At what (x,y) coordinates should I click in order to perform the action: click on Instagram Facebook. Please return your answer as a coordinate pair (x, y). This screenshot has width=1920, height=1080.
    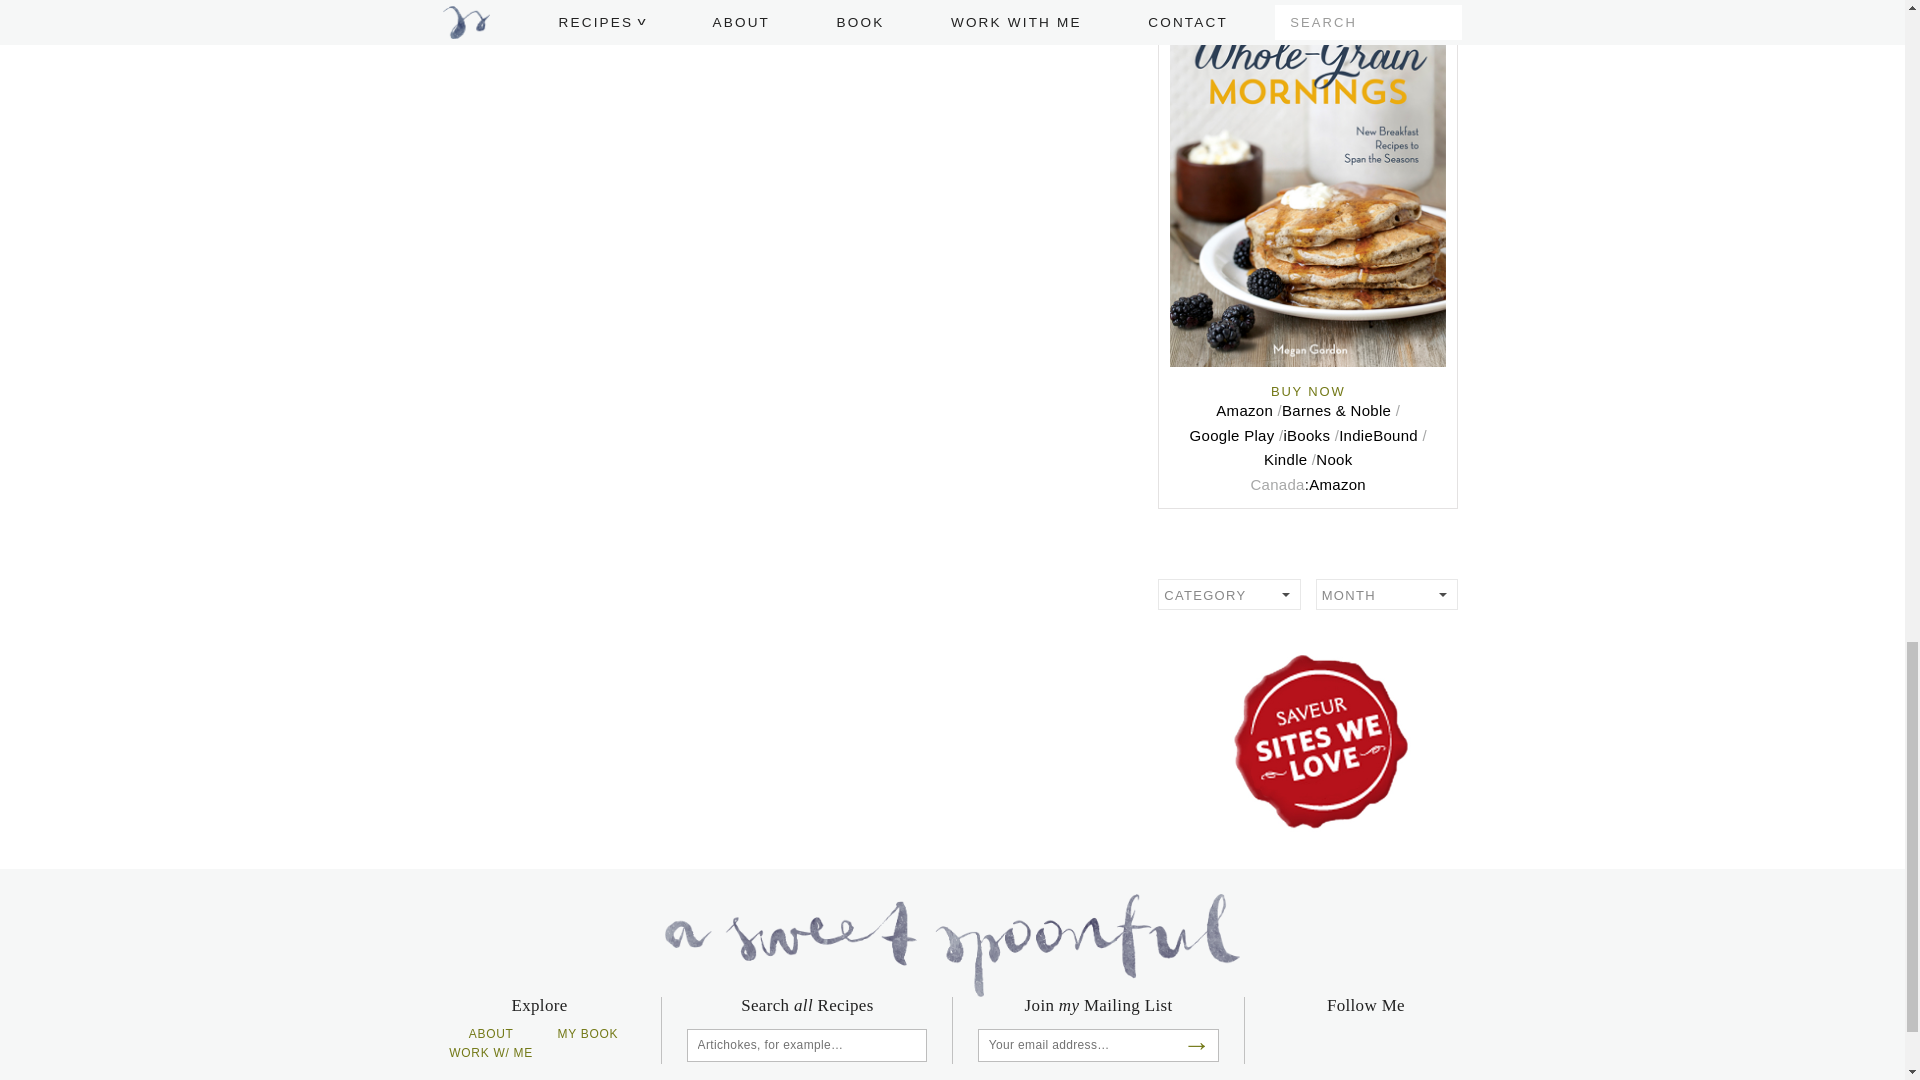
    Looking at the image, I should click on (1451, 1044).